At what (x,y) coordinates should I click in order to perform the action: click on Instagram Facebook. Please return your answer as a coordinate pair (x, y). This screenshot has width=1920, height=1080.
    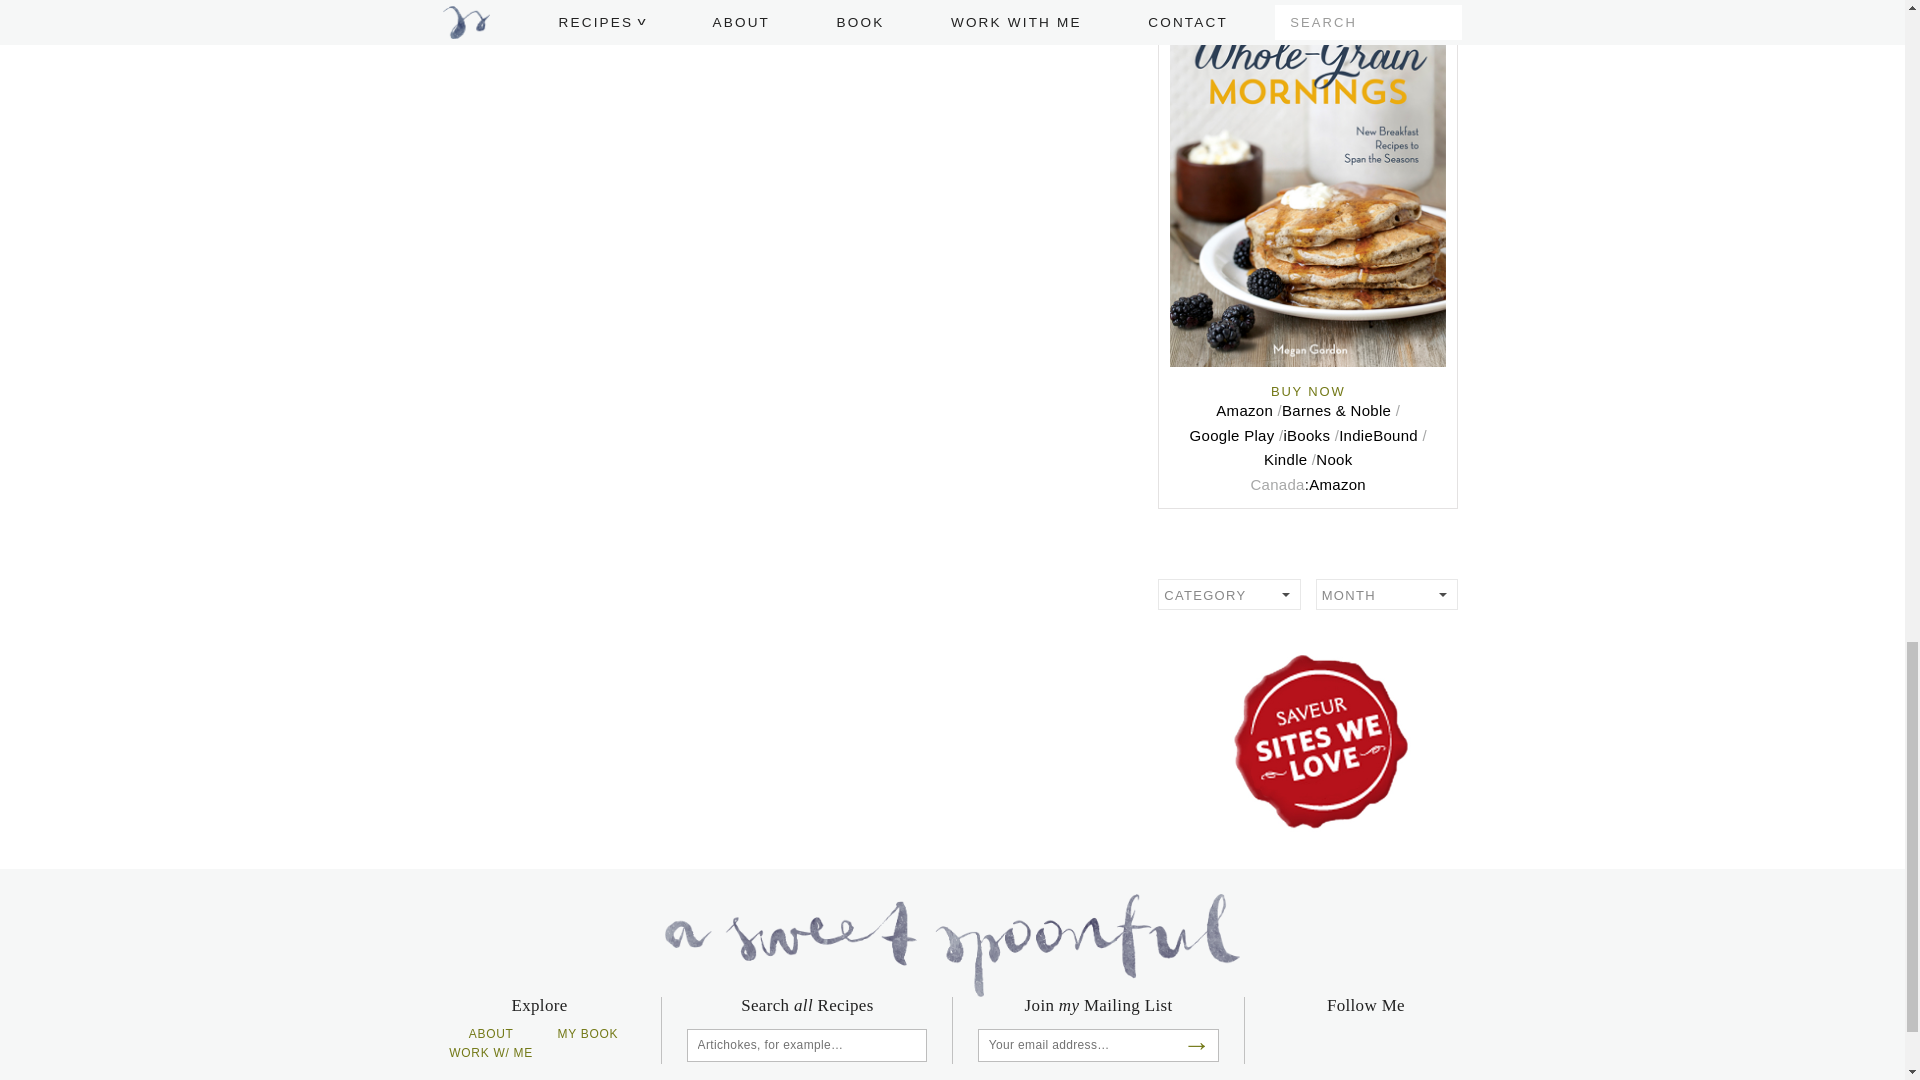
    Looking at the image, I should click on (1451, 1044).